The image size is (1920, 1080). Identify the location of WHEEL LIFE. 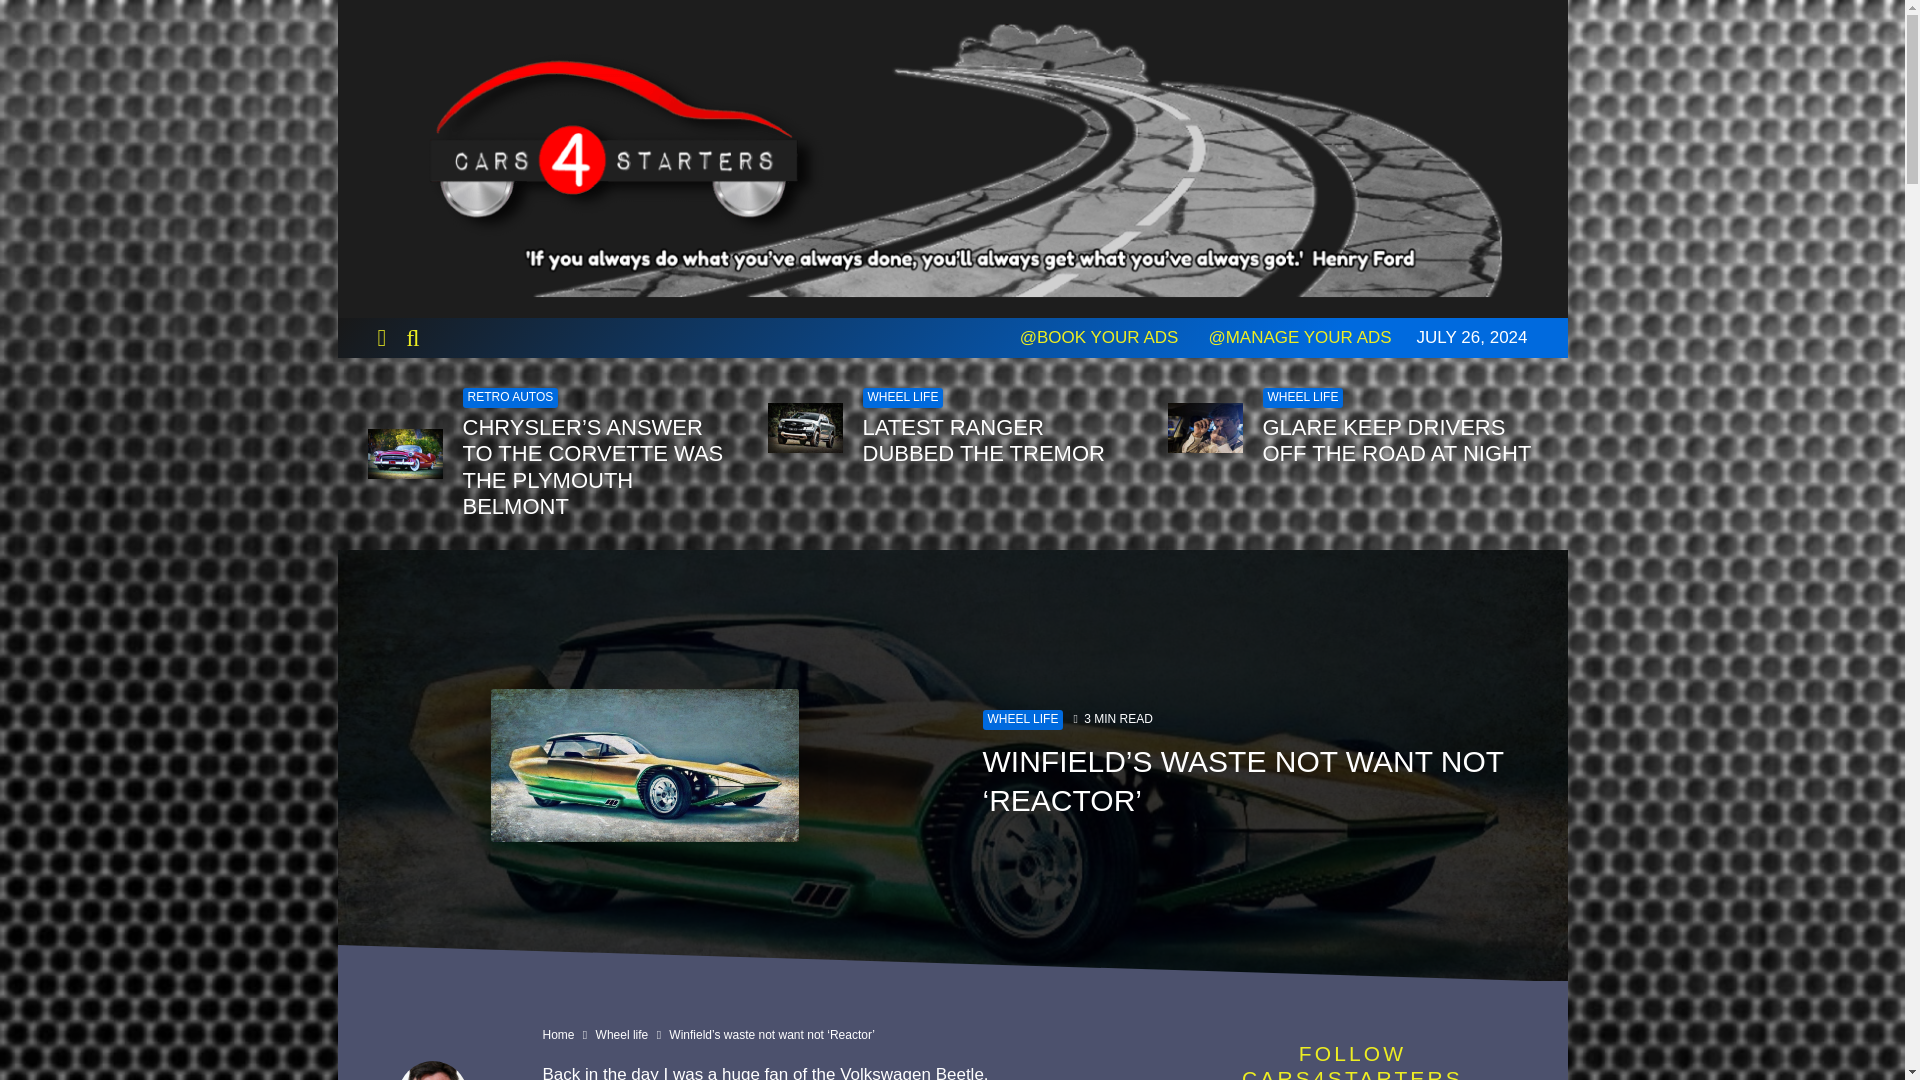
(1302, 398).